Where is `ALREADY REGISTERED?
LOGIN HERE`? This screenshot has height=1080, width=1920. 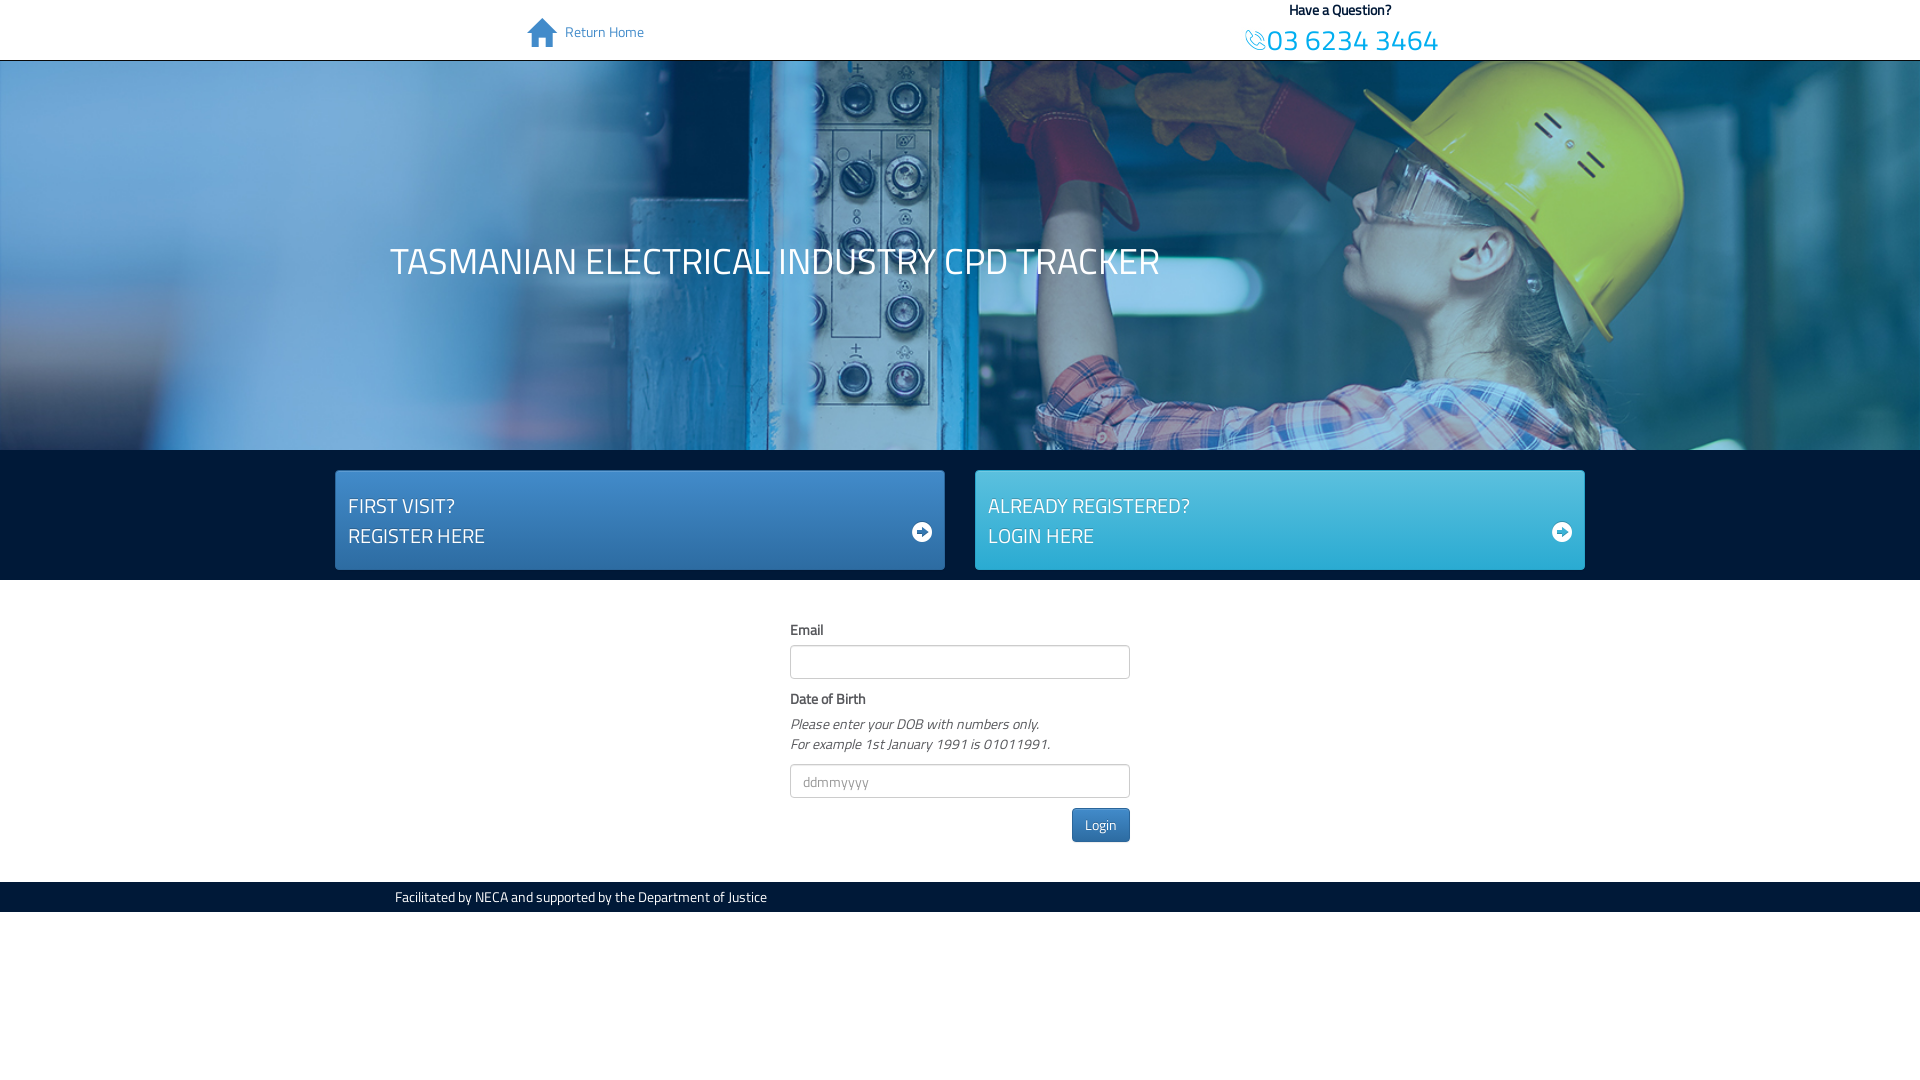 ALREADY REGISTERED?
LOGIN HERE is located at coordinates (1280, 520).